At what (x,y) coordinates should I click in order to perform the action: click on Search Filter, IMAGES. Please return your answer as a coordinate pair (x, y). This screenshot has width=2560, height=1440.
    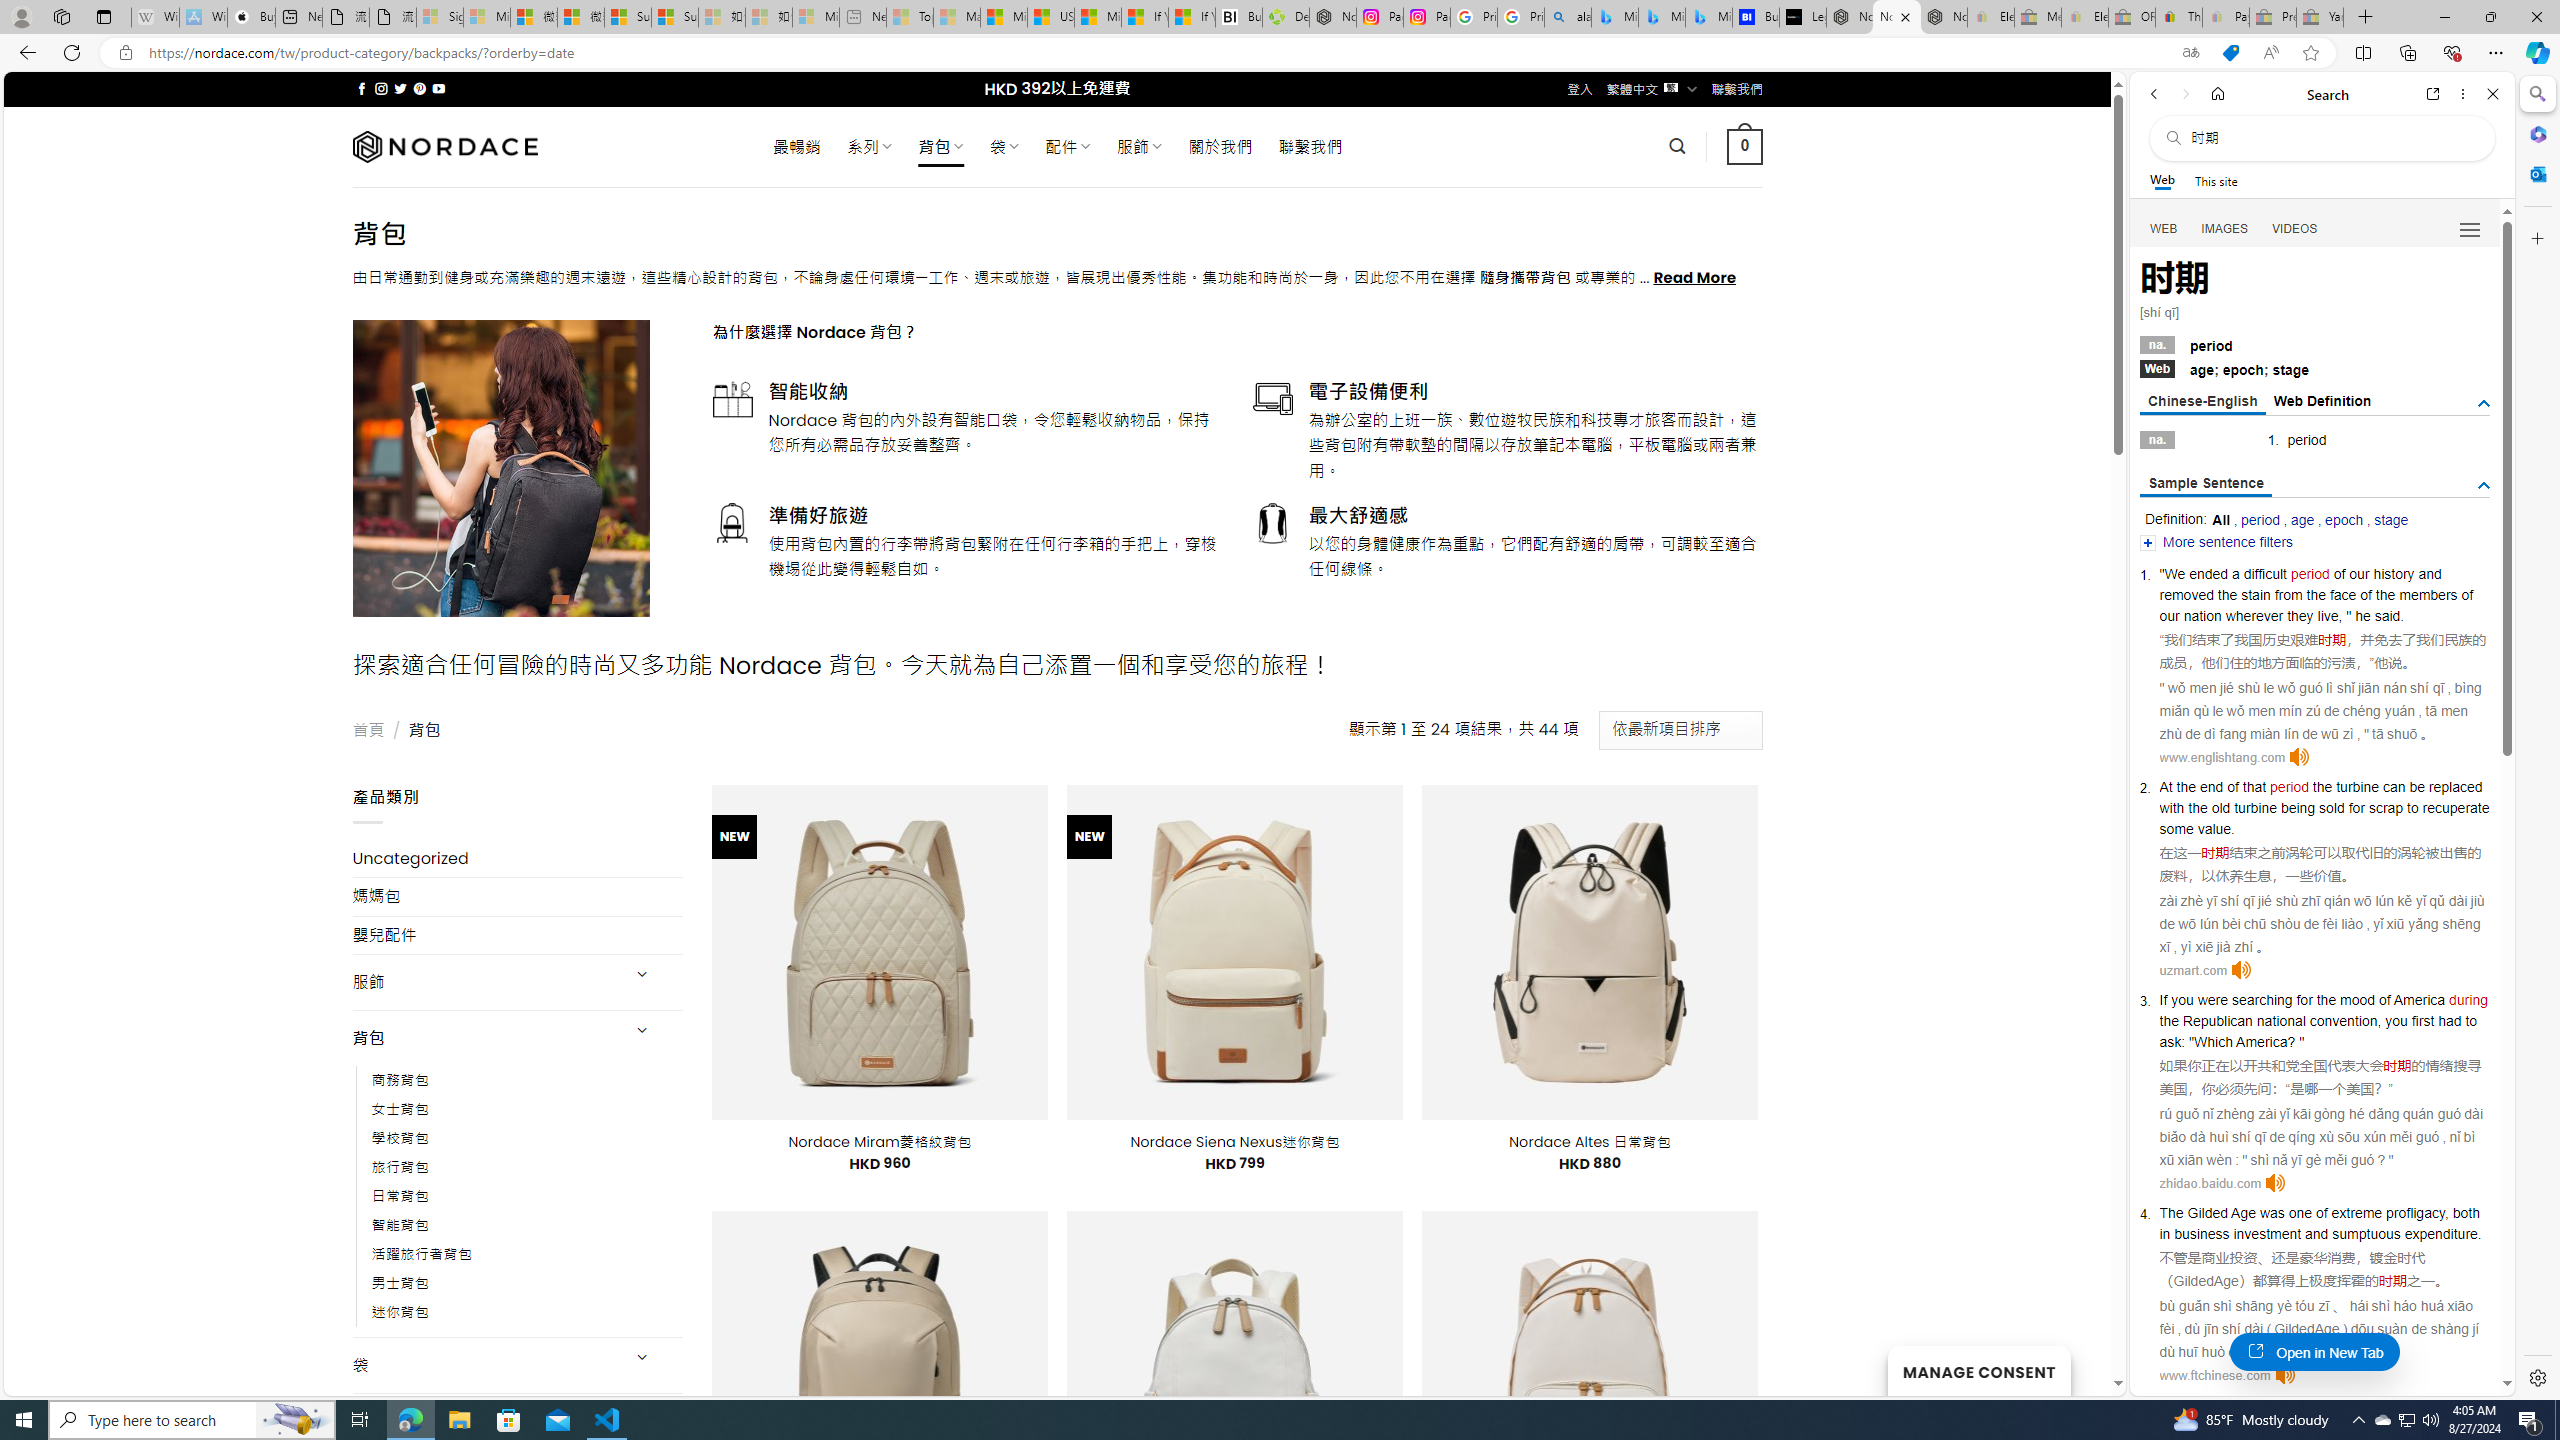
    Looking at the image, I should click on (2226, 228).